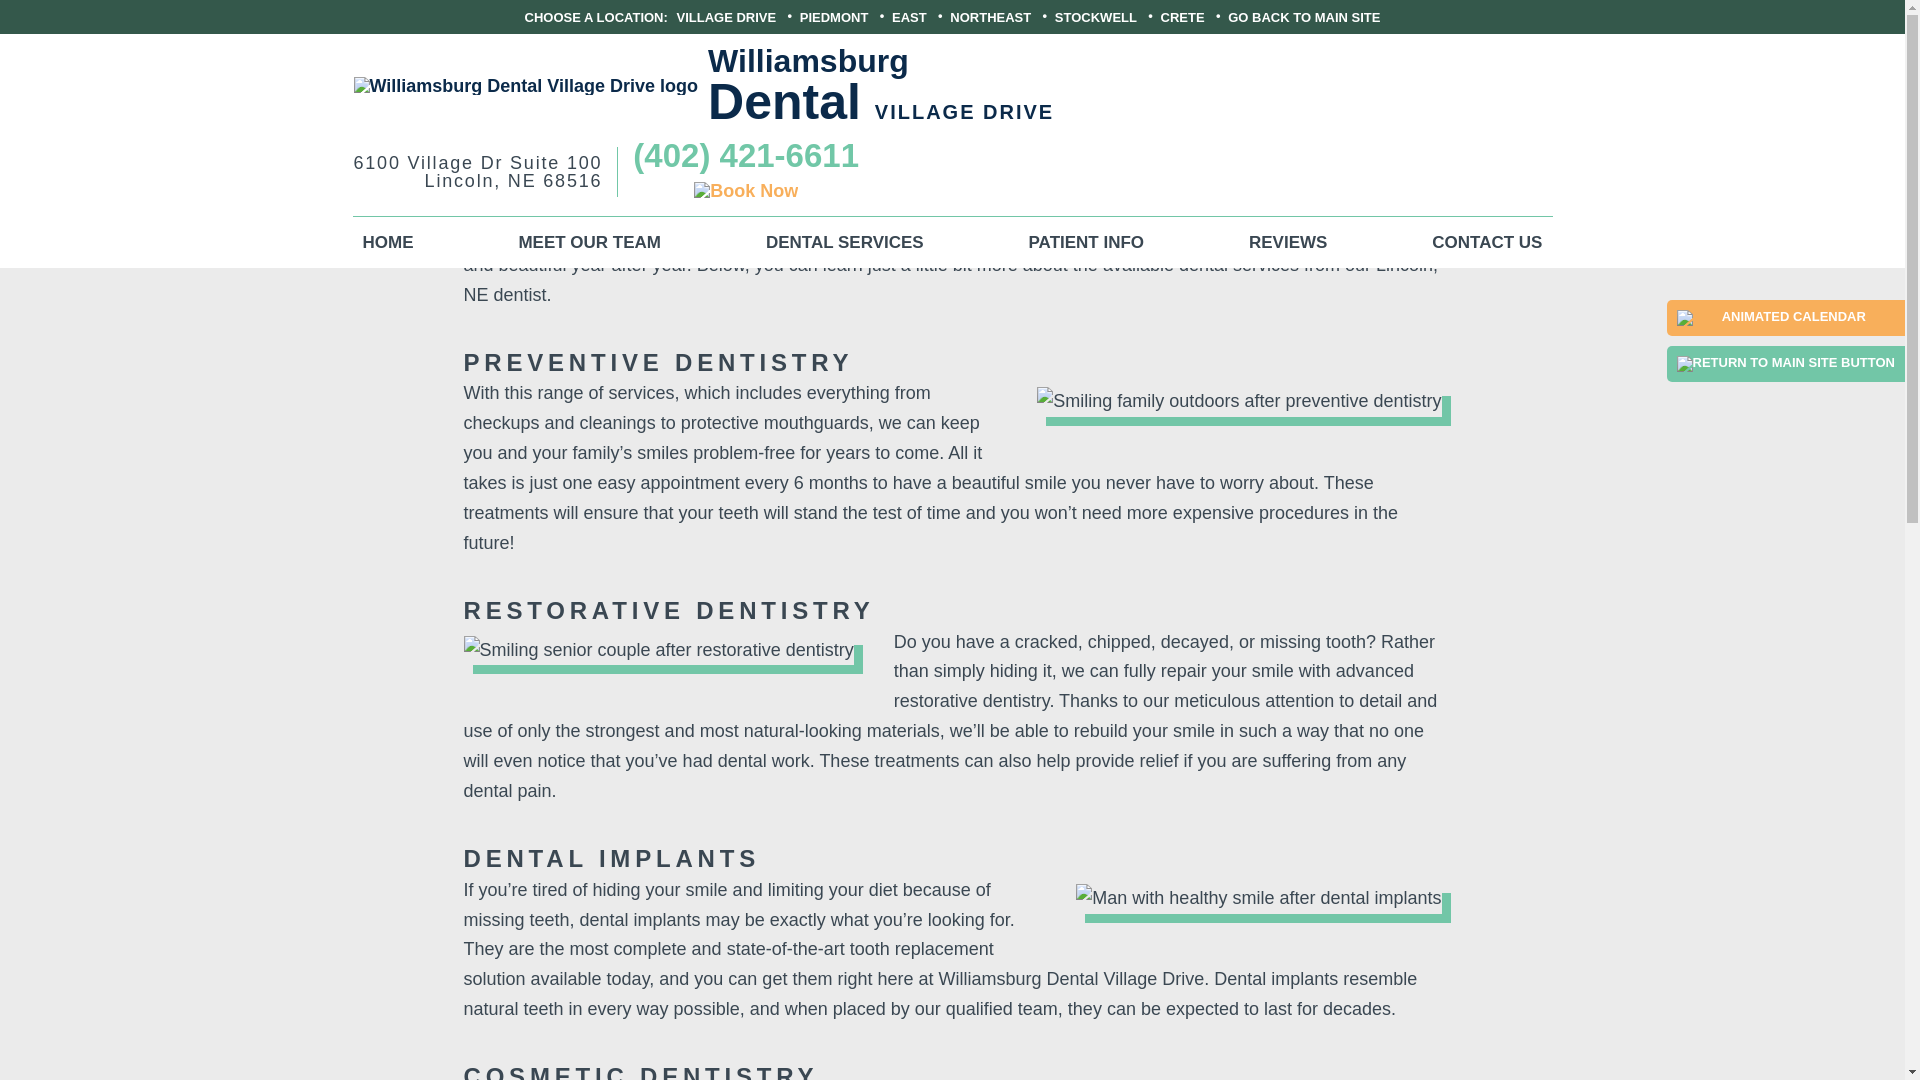 This screenshot has width=1920, height=1080. I want to click on GO BACK TO MAIN SITE, so click(1304, 16).